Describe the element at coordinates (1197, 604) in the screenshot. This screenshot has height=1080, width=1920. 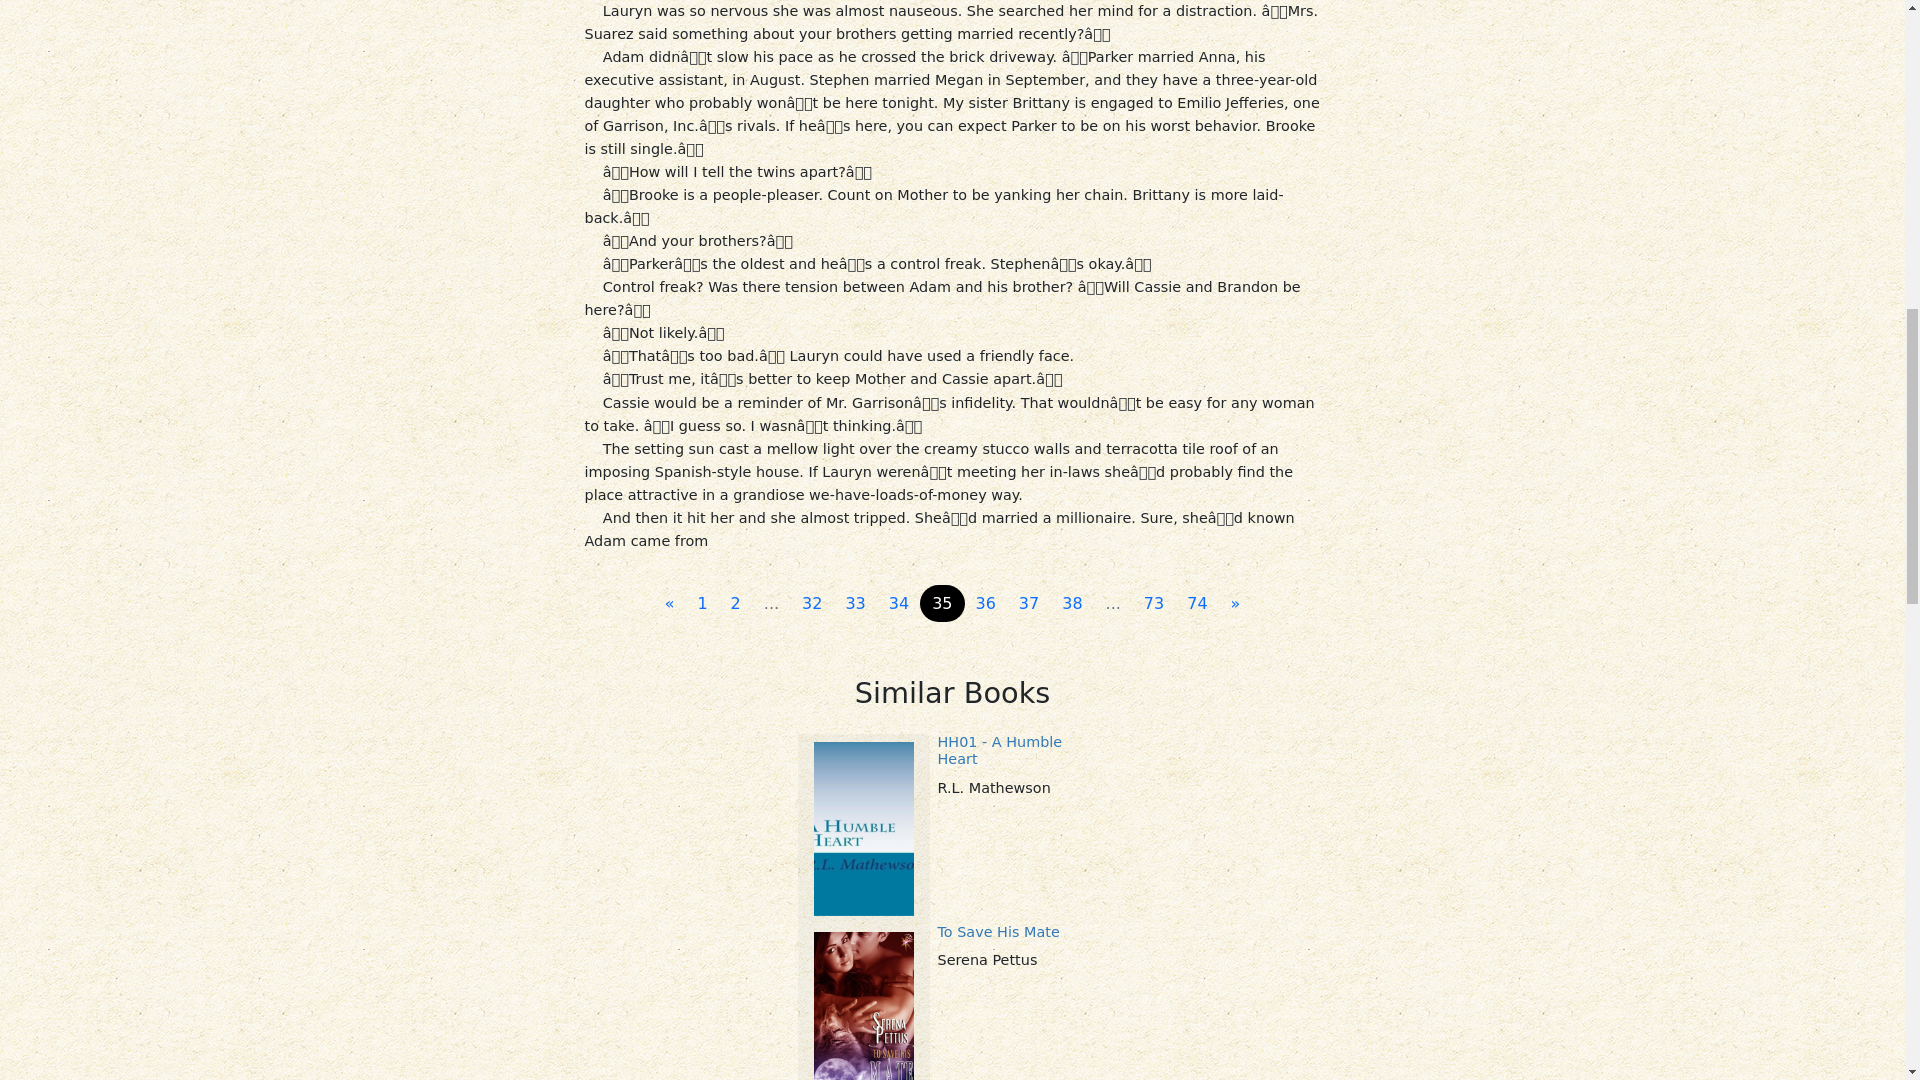
I see `74` at that location.